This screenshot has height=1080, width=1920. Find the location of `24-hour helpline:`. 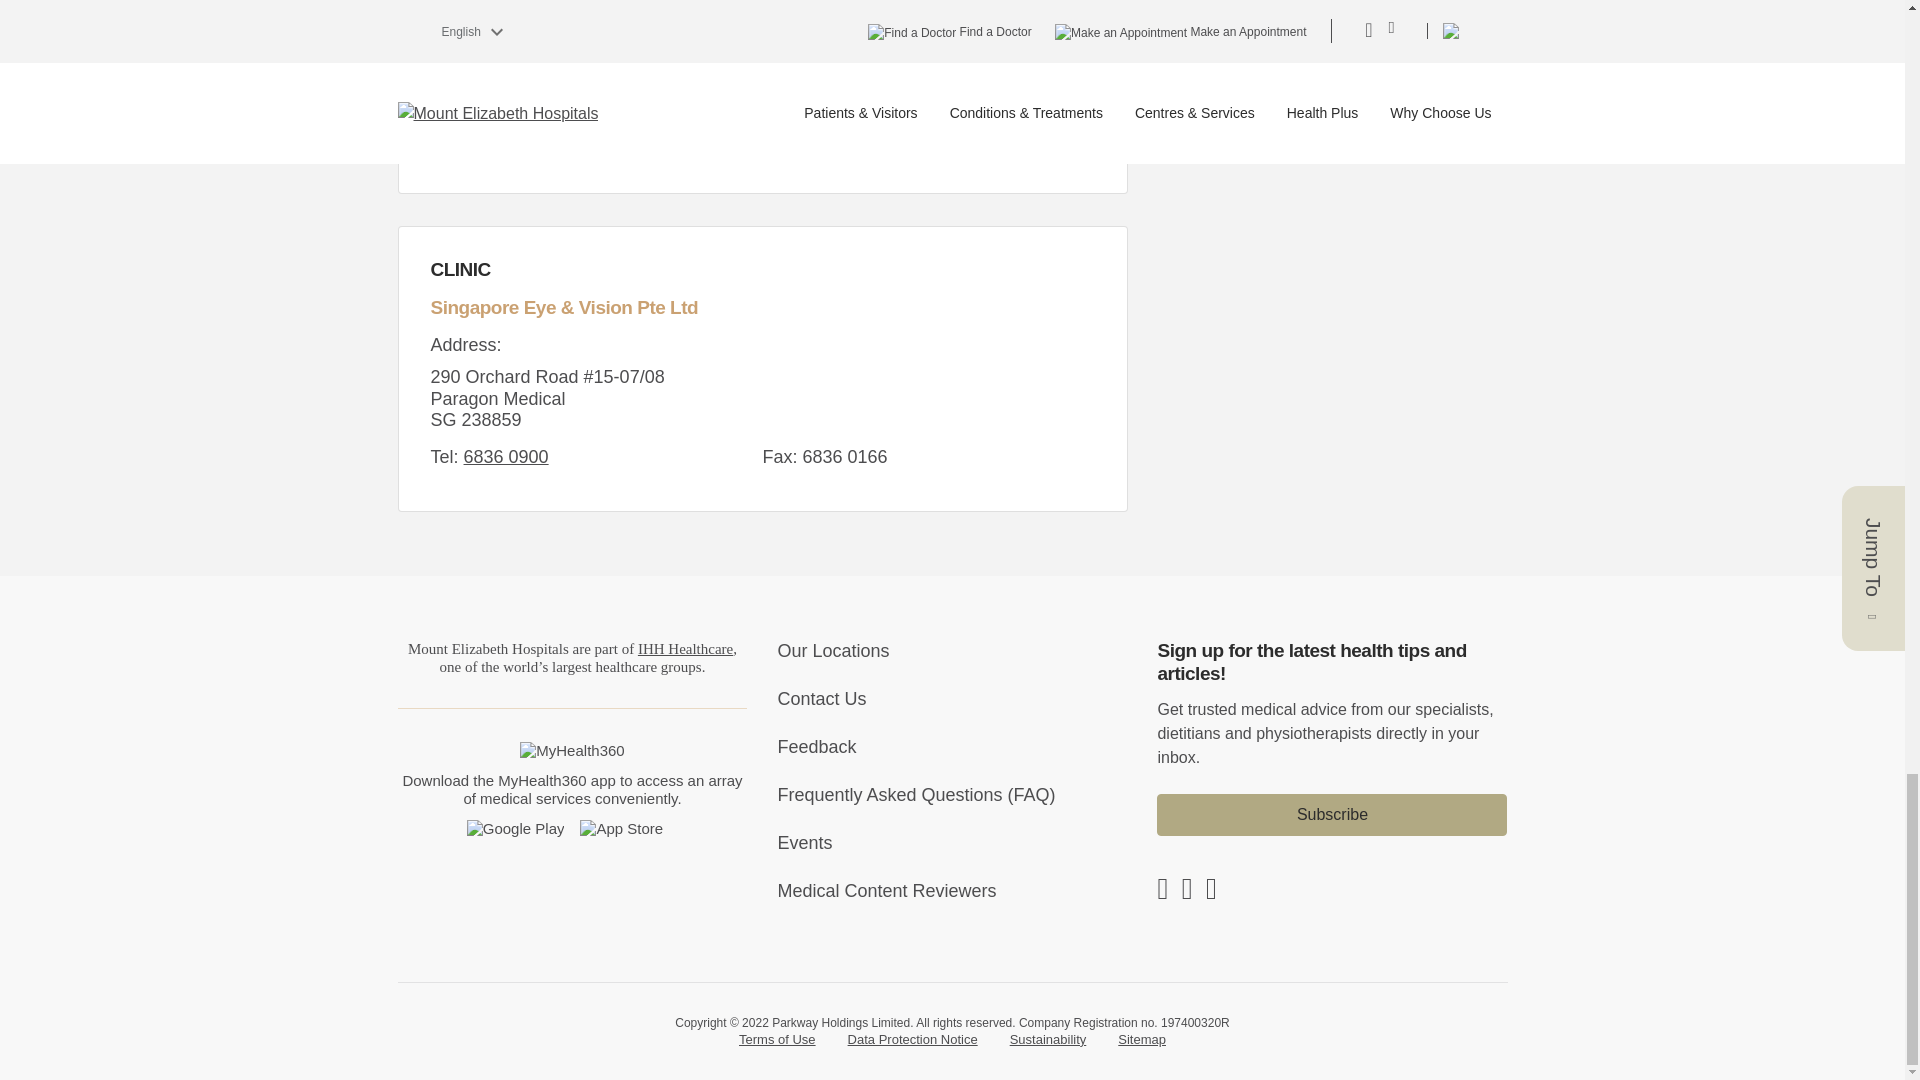

24-hour helpline: is located at coordinates (490, 40).